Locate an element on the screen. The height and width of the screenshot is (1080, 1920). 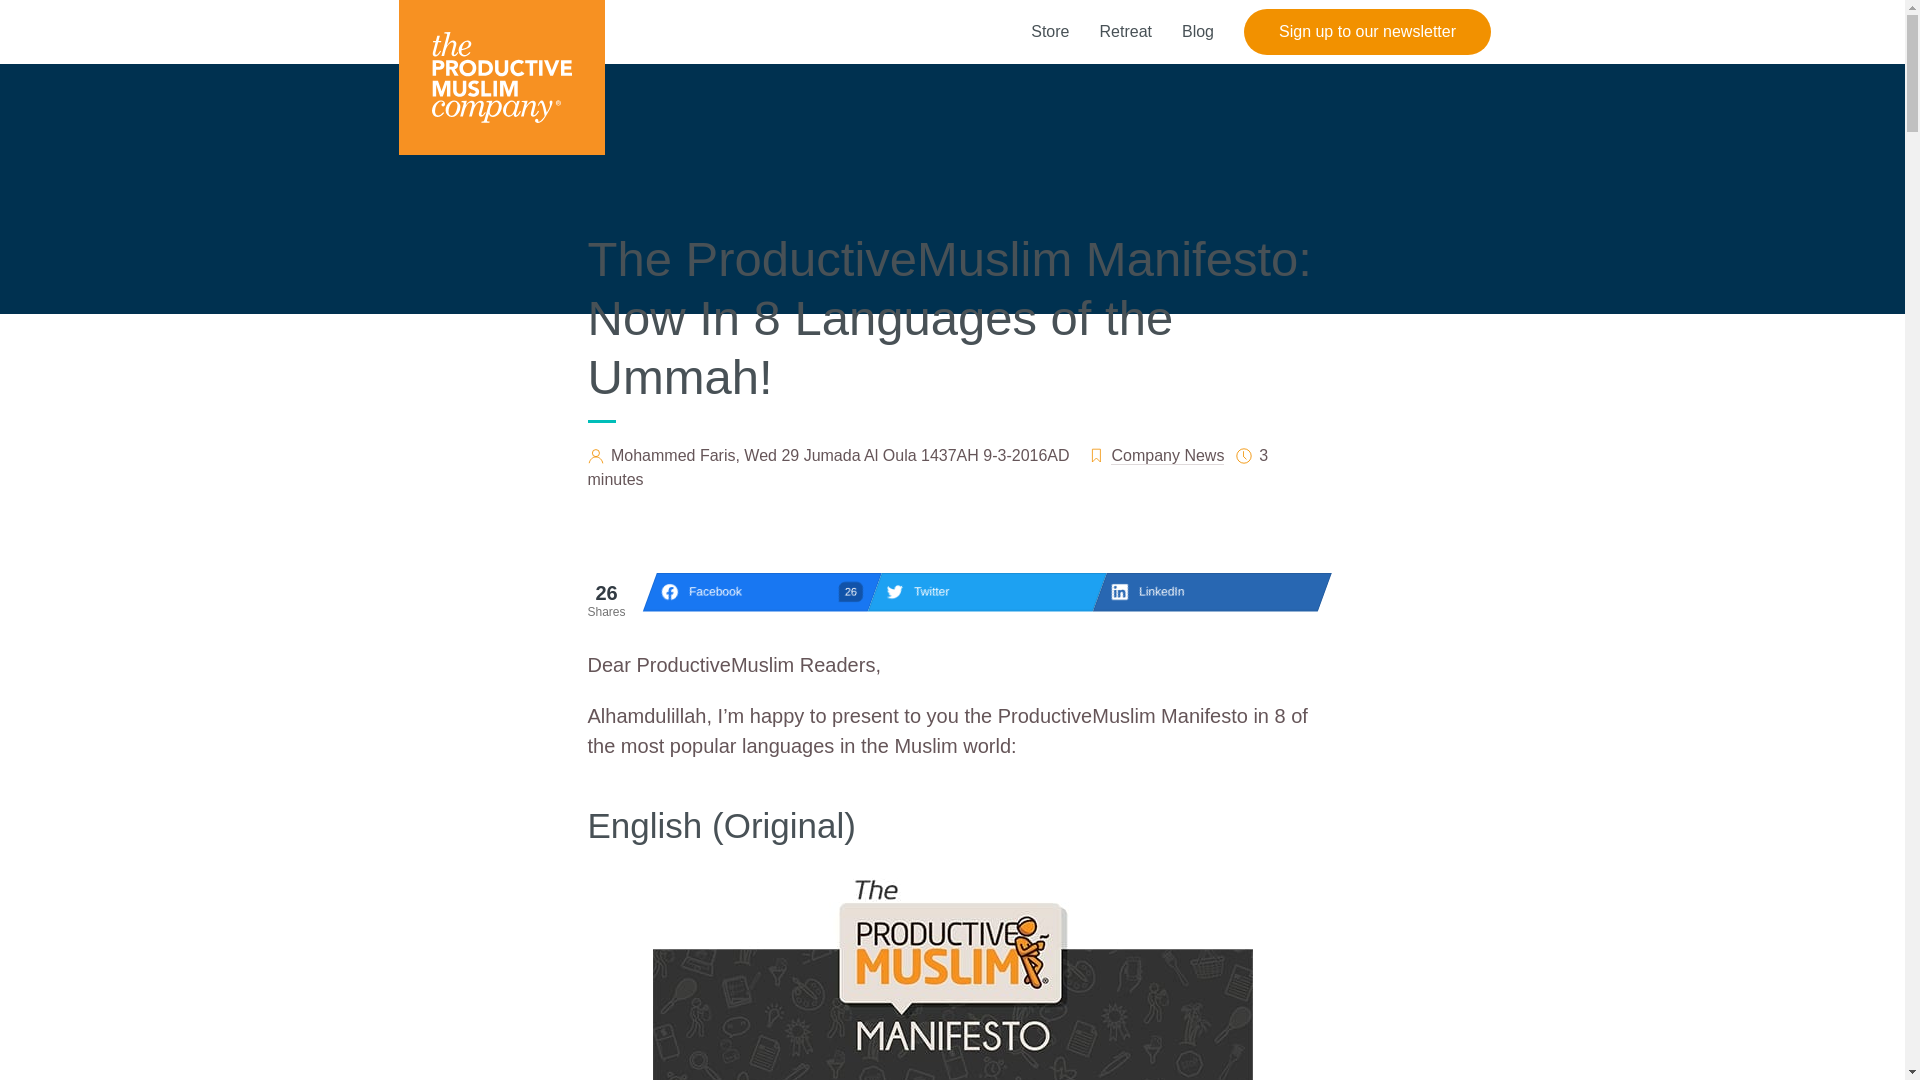
Skip to primary navigation is located at coordinates (980, 592).